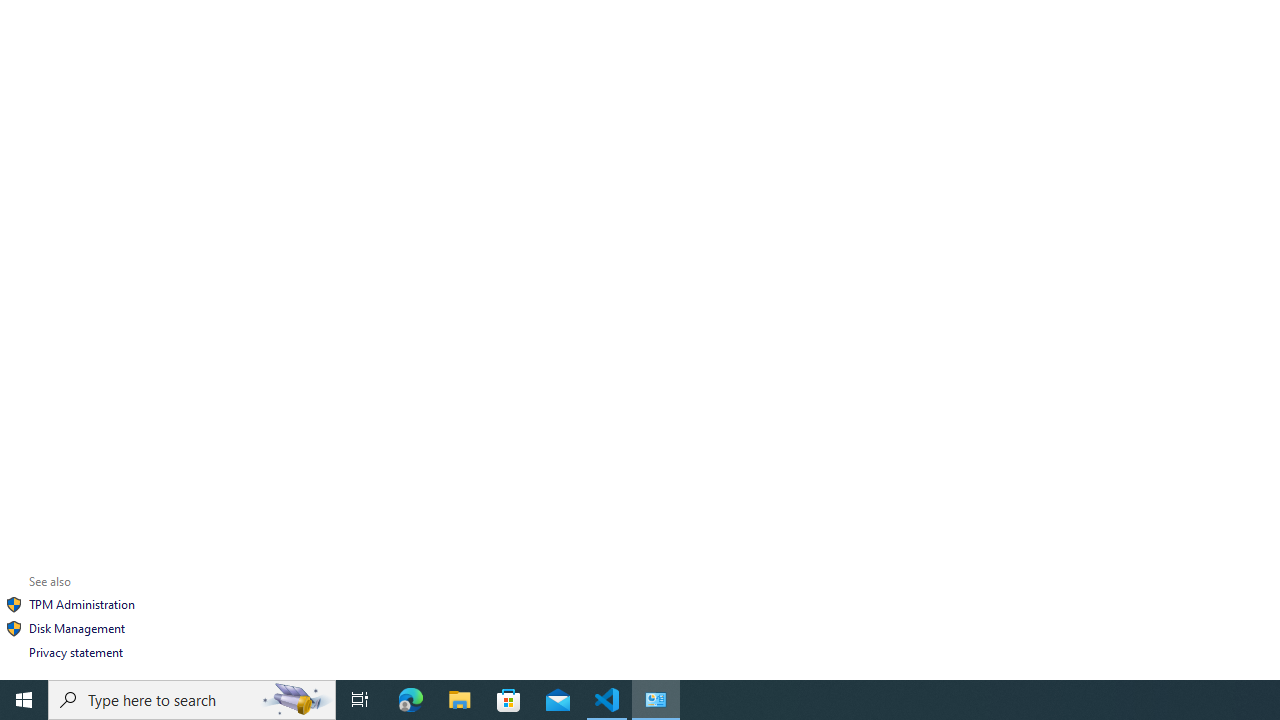 The height and width of the screenshot is (720, 1280). What do you see at coordinates (81, 604) in the screenshot?
I see `TPM Administration` at bounding box center [81, 604].